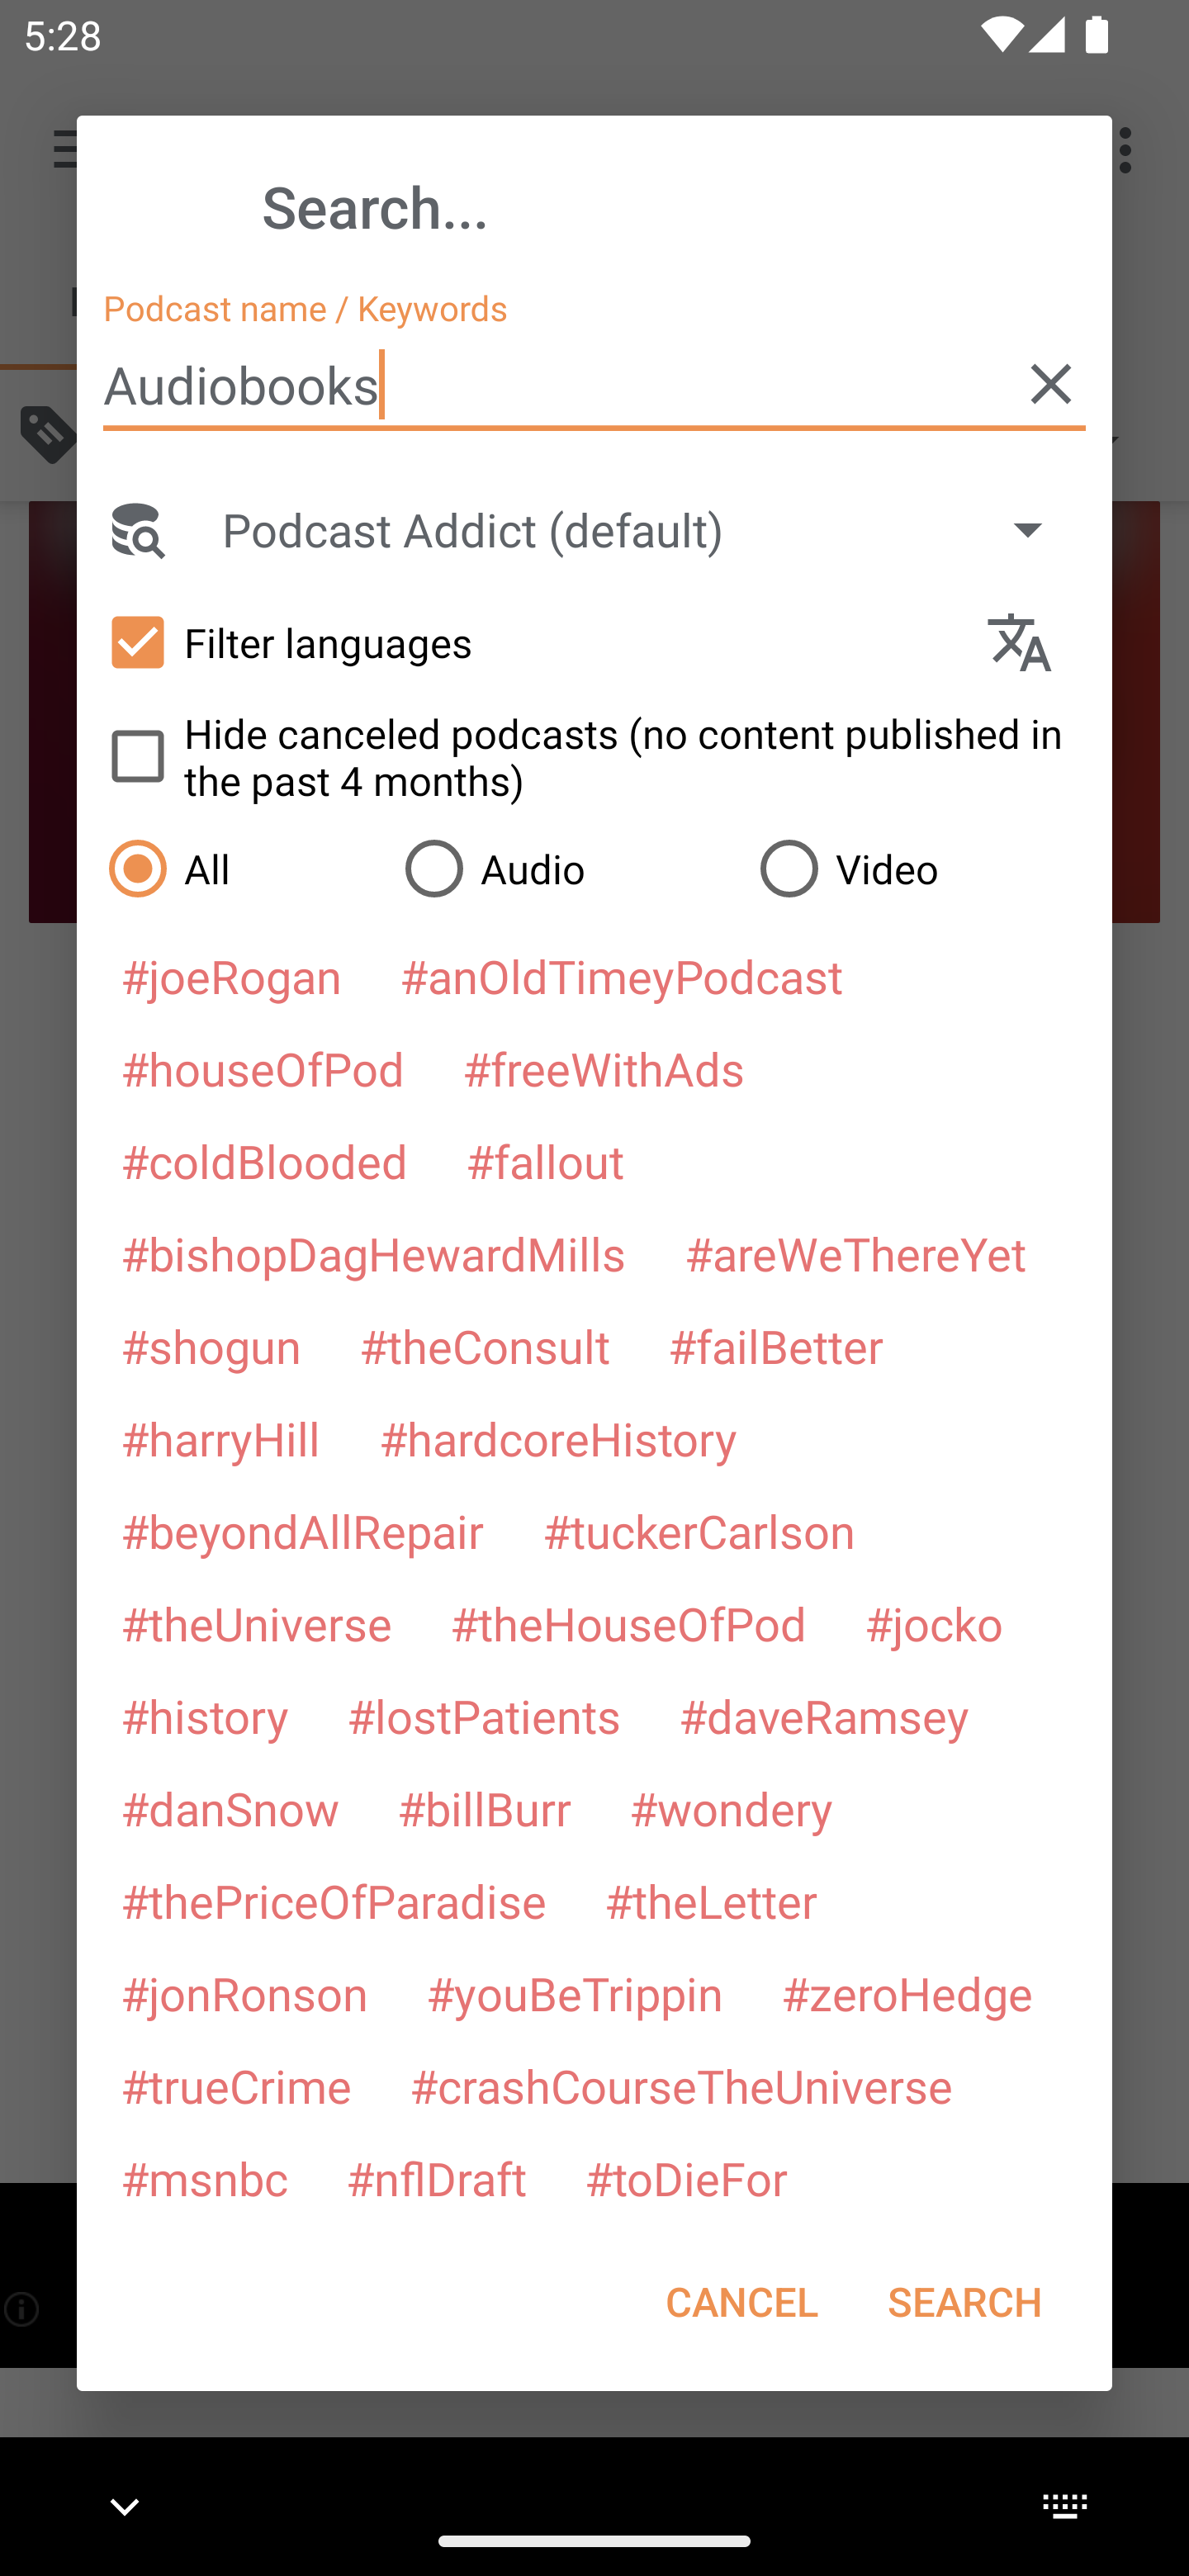 The image size is (1189, 2576). What do you see at coordinates (731, 1808) in the screenshot?
I see `#wondery` at bounding box center [731, 1808].